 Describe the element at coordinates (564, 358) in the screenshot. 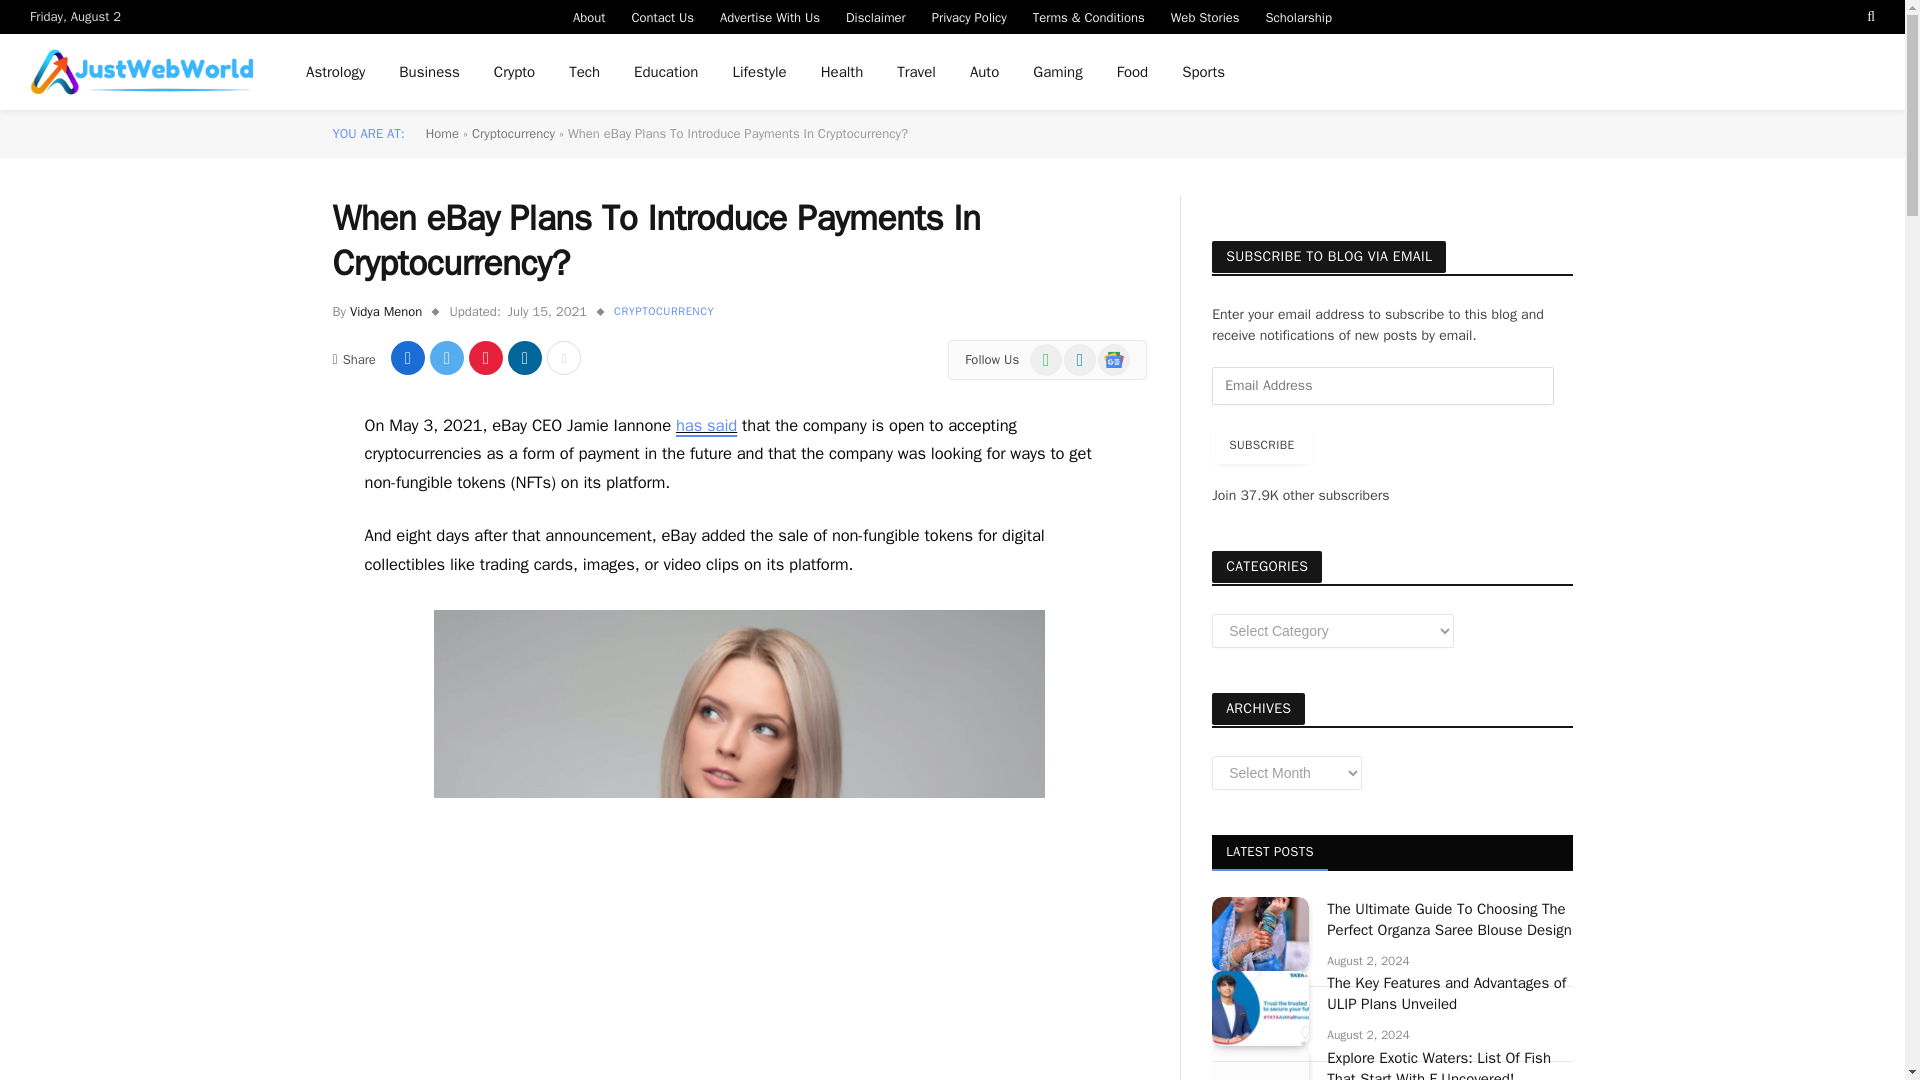

I see `Show More Social Sharing` at that location.